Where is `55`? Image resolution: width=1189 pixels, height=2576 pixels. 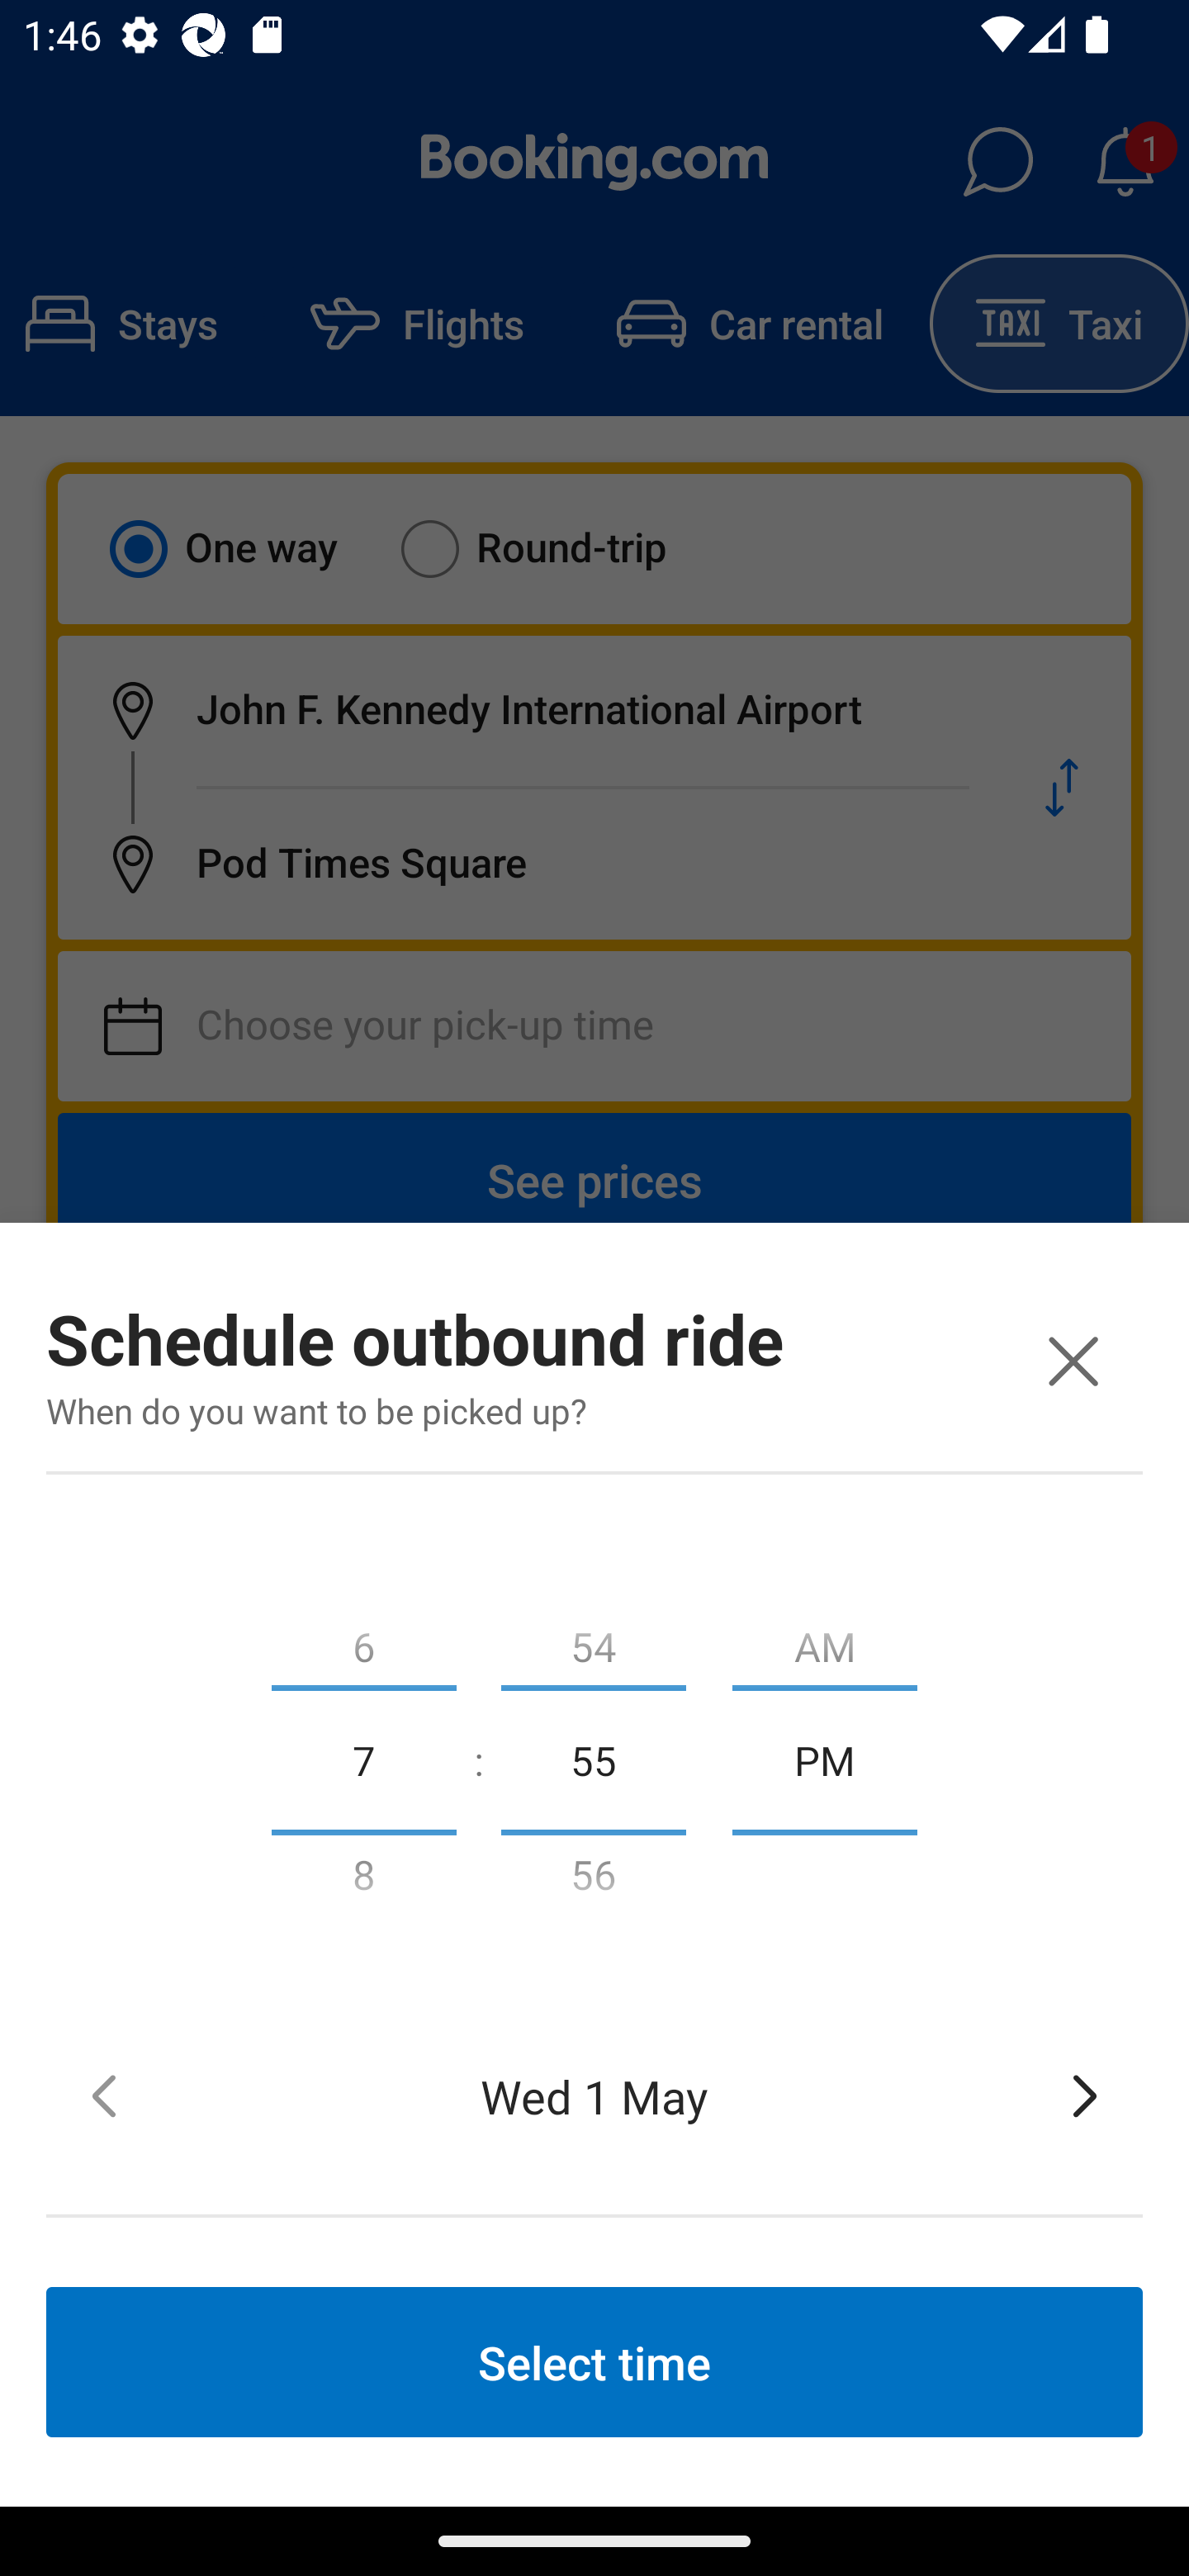
55 is located at coordinates (593, 1759).